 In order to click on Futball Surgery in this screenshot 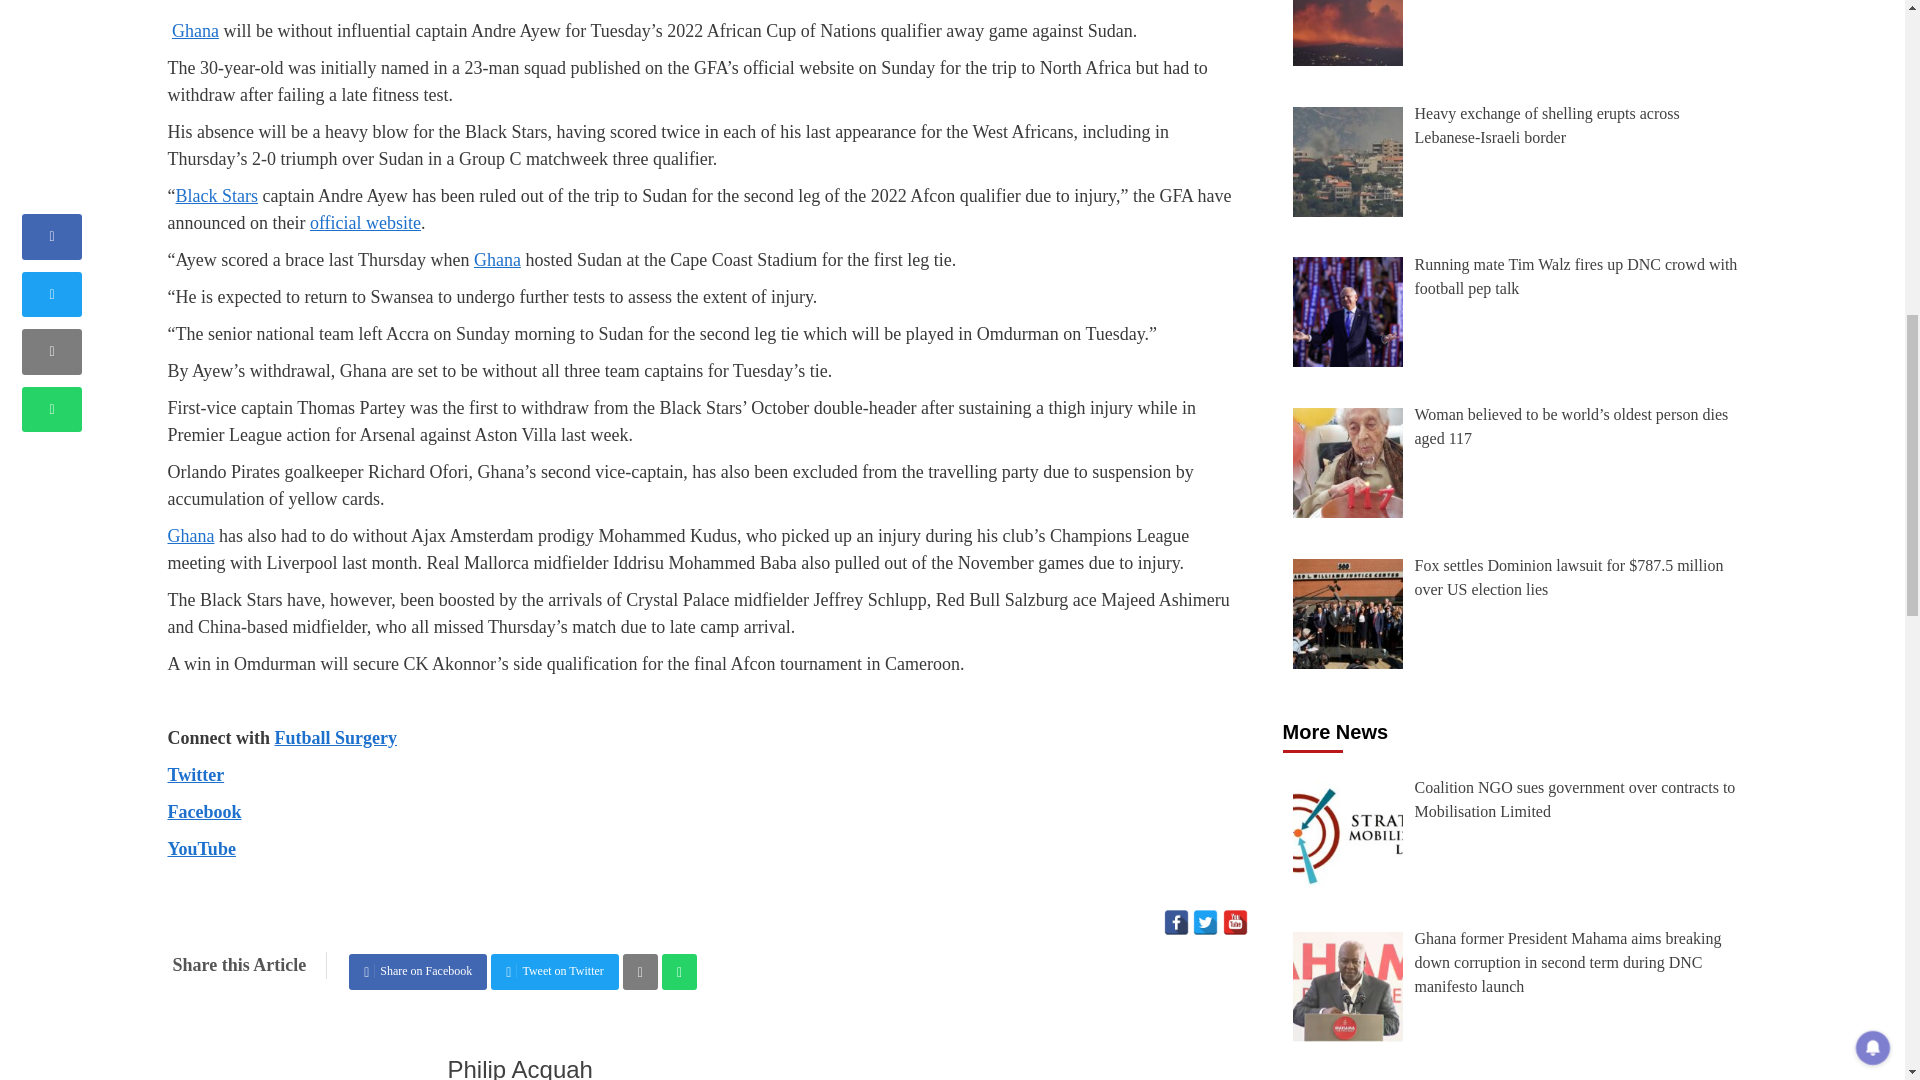, I will do `click(336, 738)`.